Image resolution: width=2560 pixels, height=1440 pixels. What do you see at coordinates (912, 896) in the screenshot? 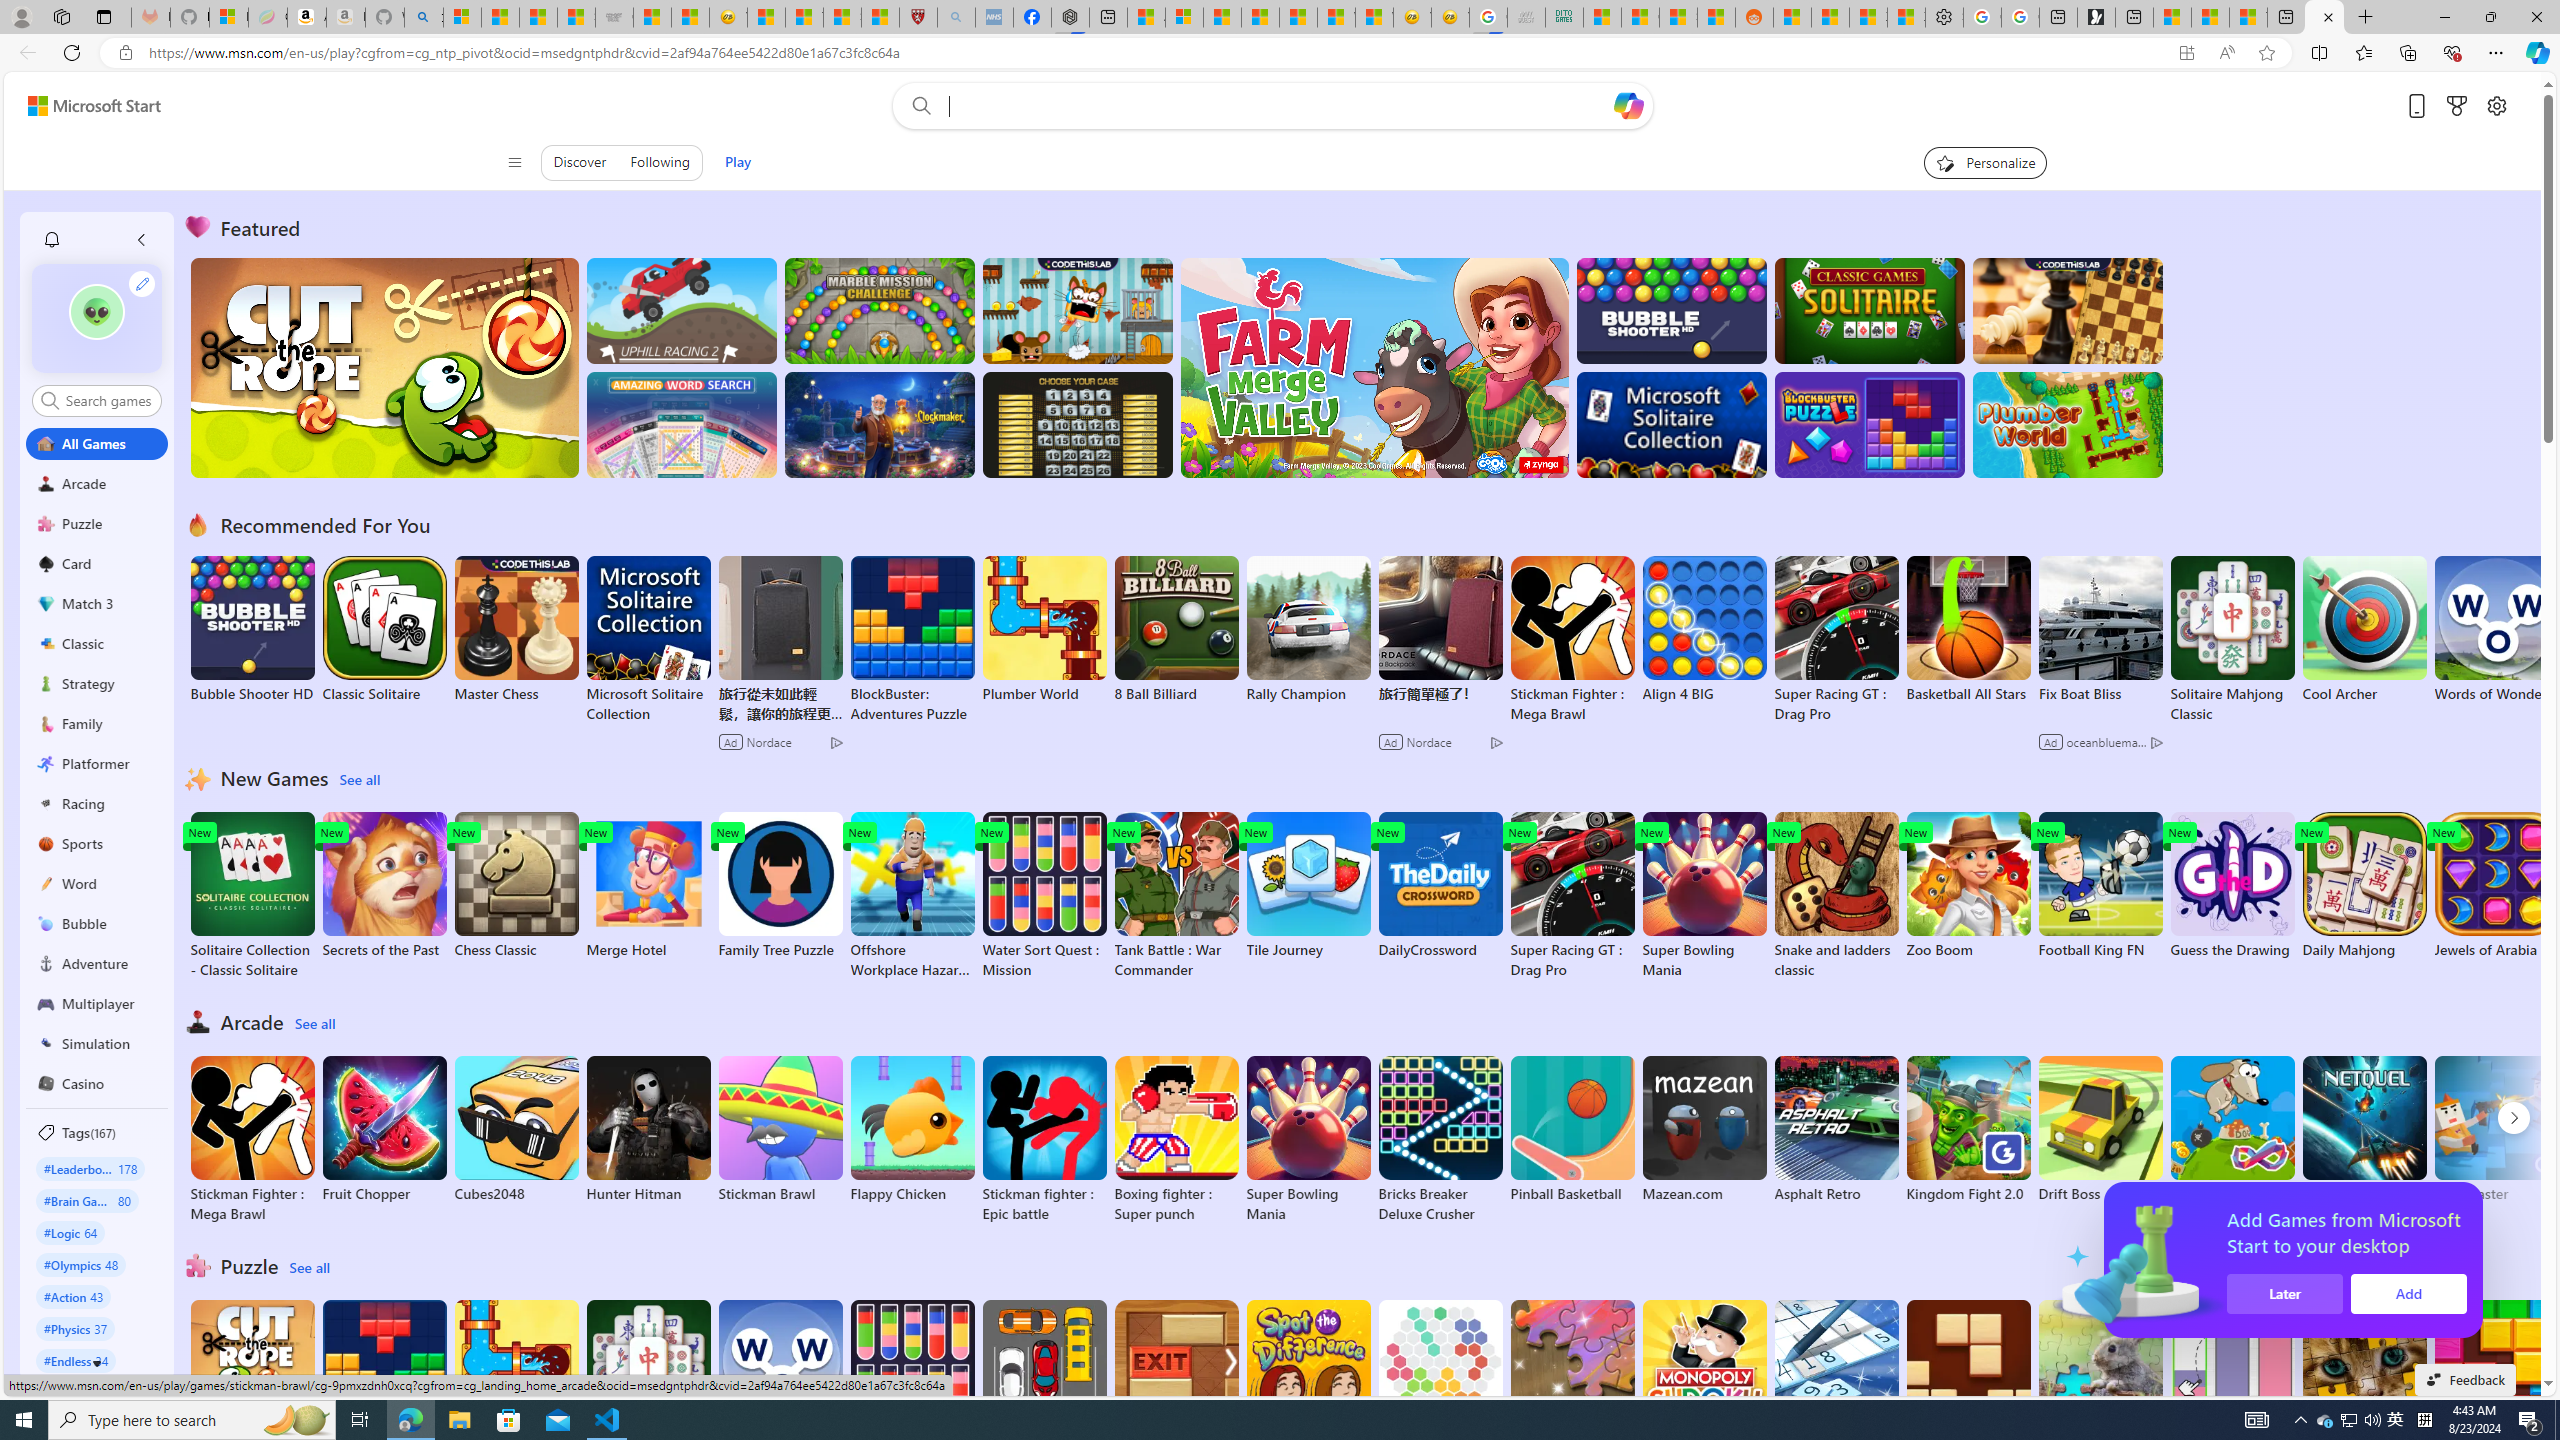
I see `Offshore Workplace Hazard Game` at bounding box center [912, 896].